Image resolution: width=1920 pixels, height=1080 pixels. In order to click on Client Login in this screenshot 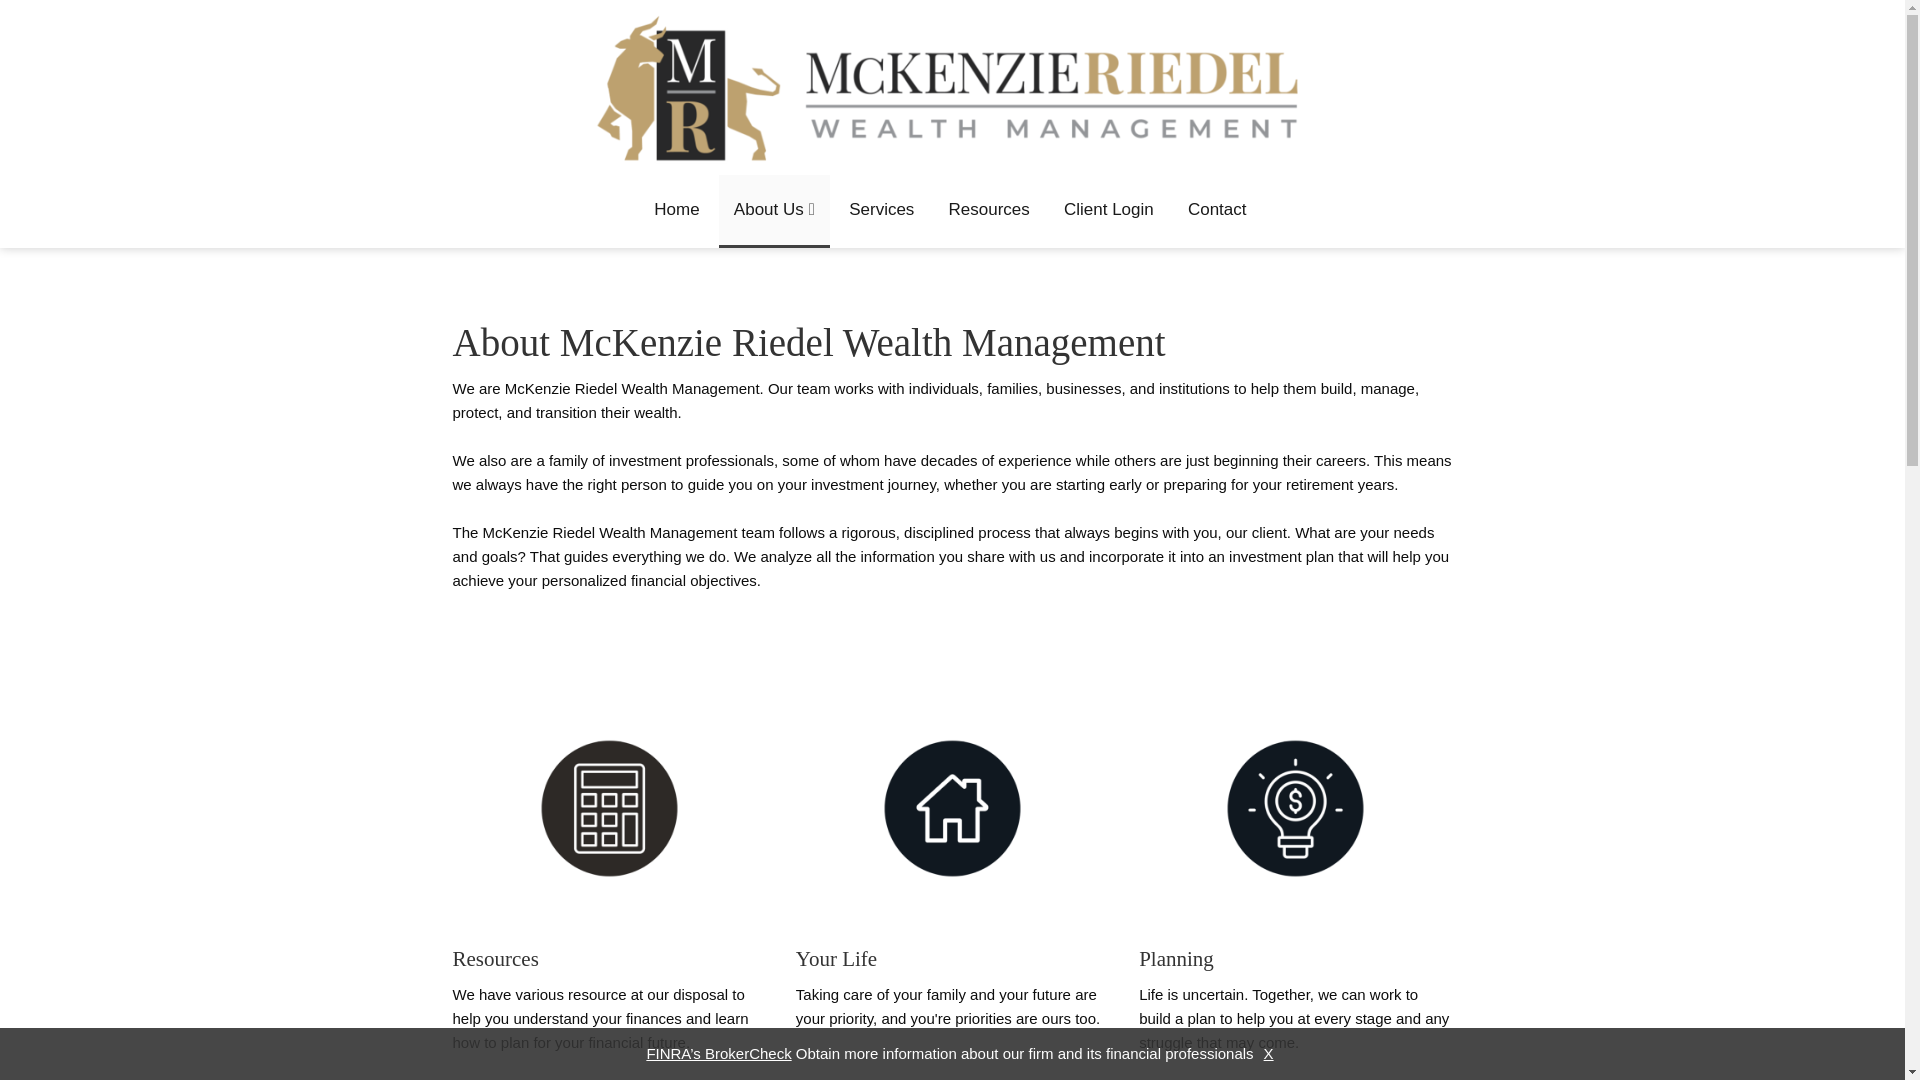, I will do `click(1108, 210)`.